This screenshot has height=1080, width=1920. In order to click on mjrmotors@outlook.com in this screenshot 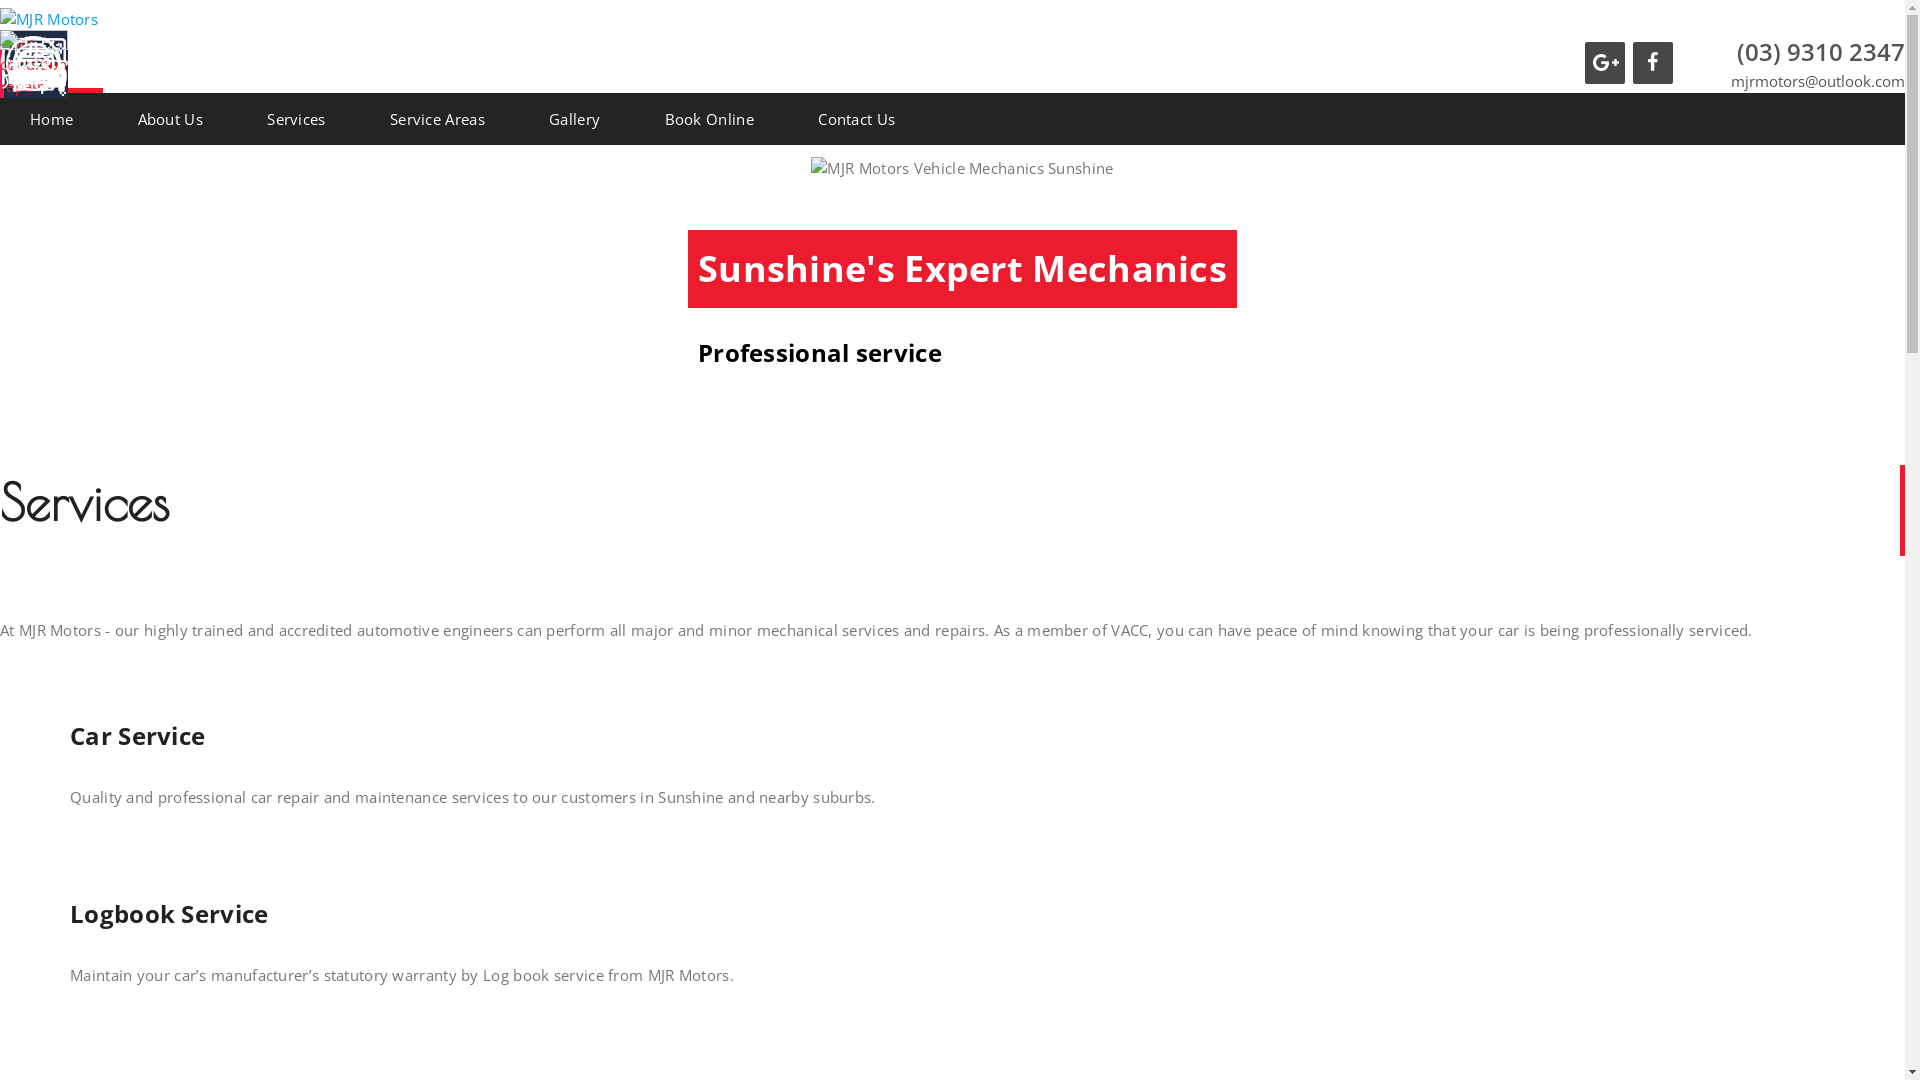, I will do `click(1818, 82)`.